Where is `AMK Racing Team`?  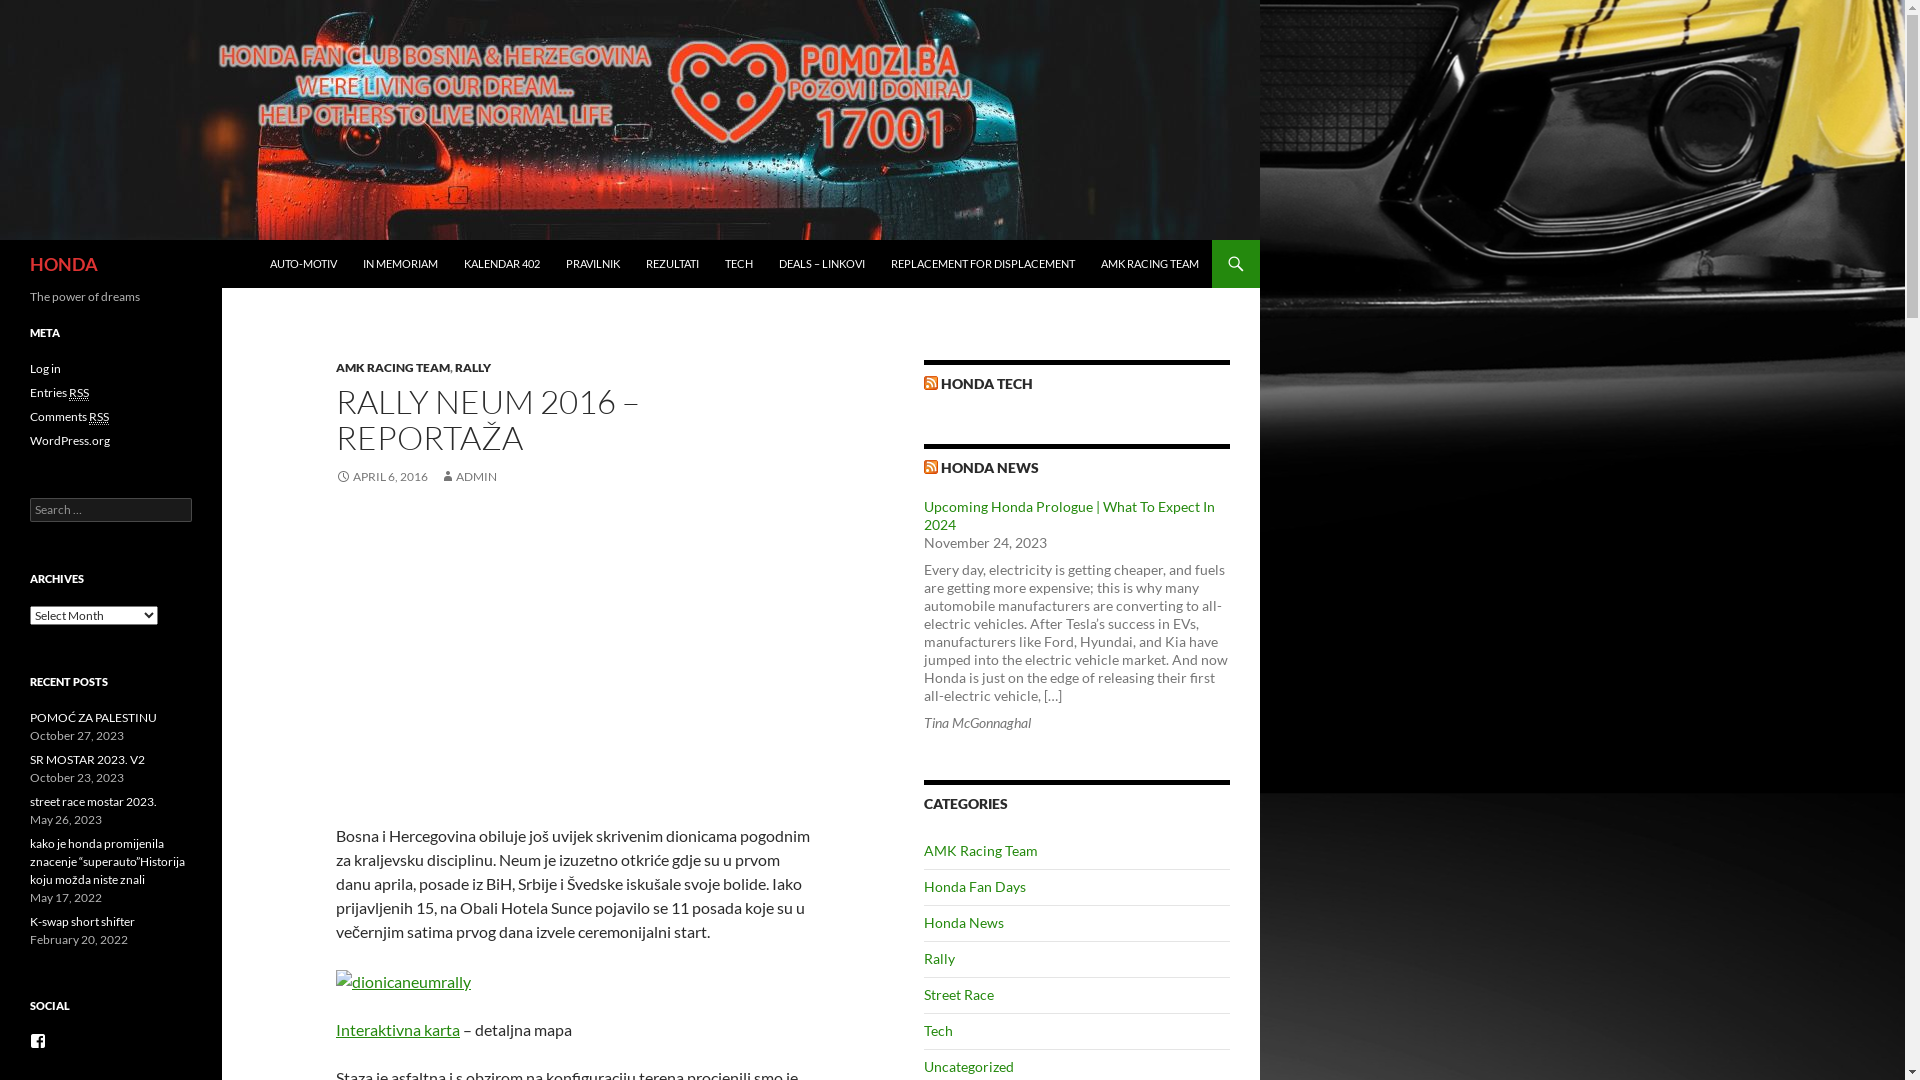 AMK Racing Team is located at coordinates (981, 850).